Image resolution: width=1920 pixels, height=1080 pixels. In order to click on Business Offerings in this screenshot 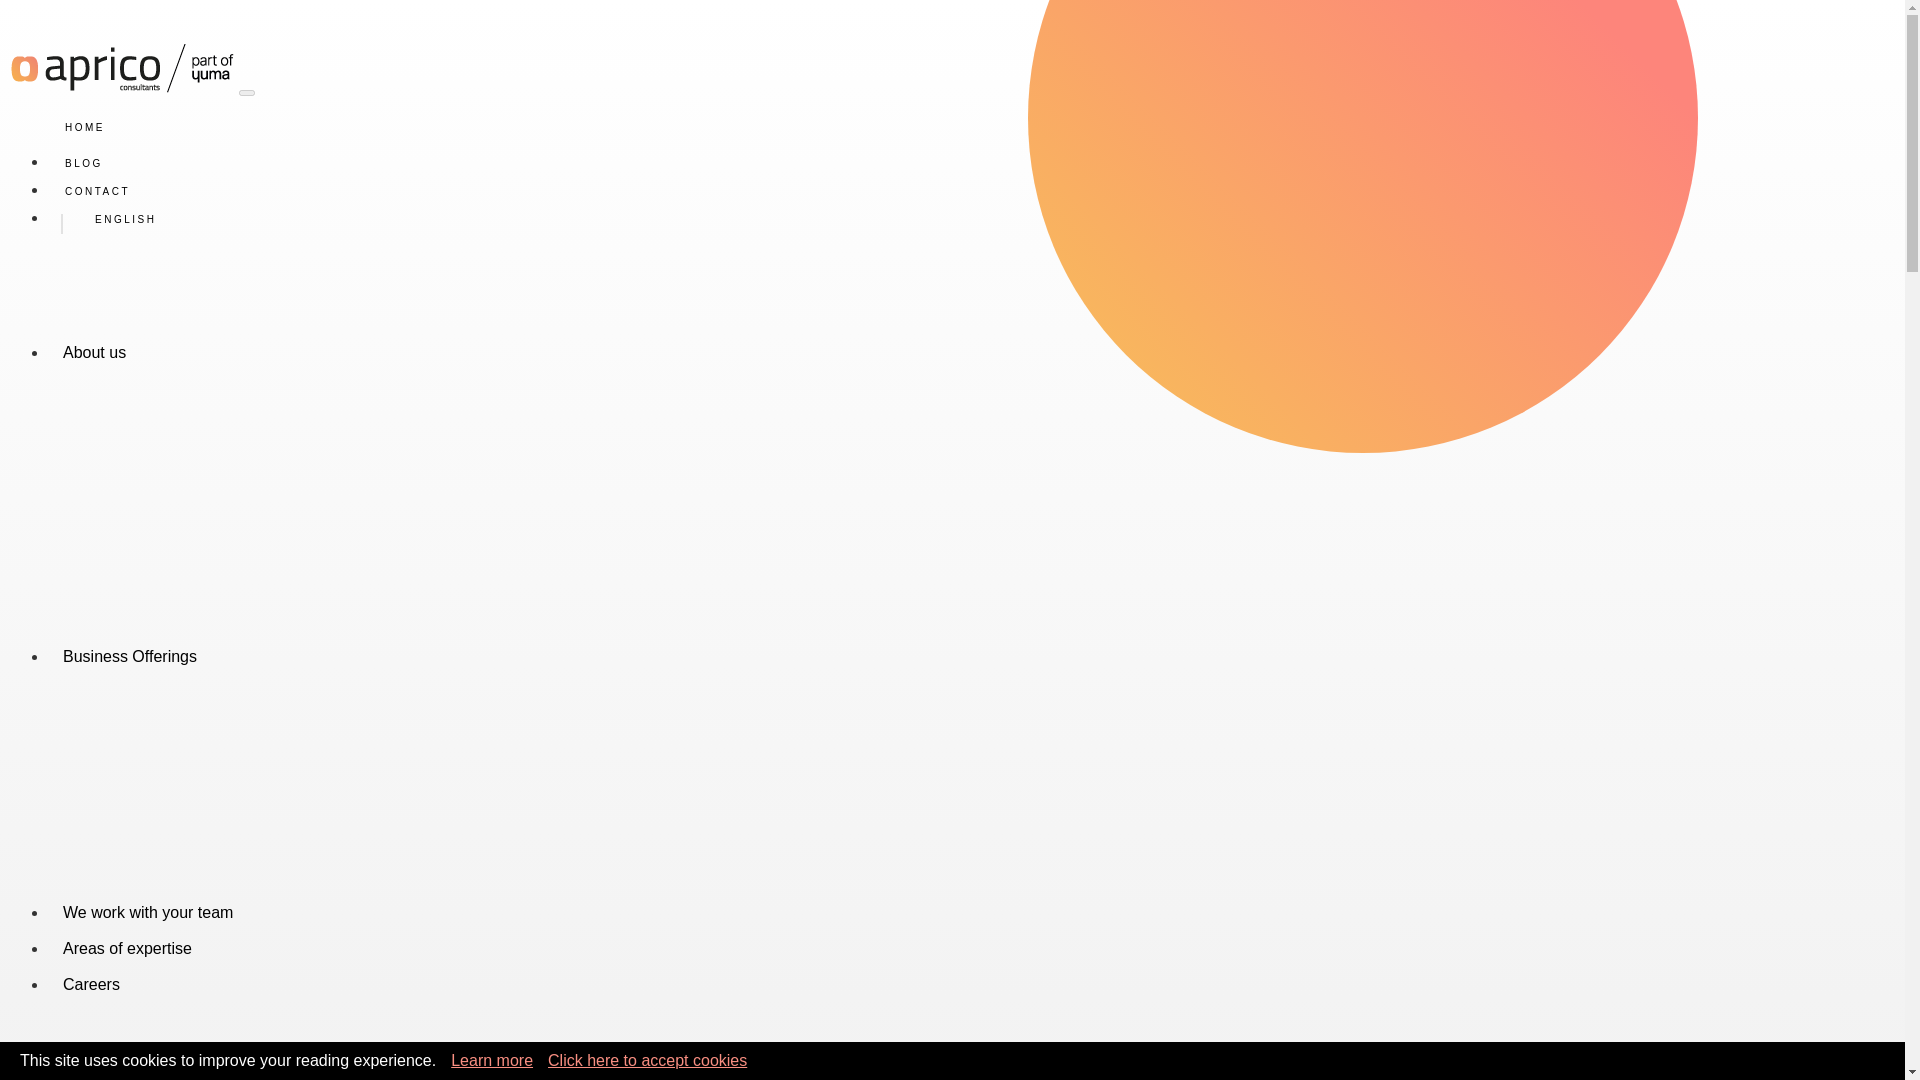, I will do `click(130, 662)`.